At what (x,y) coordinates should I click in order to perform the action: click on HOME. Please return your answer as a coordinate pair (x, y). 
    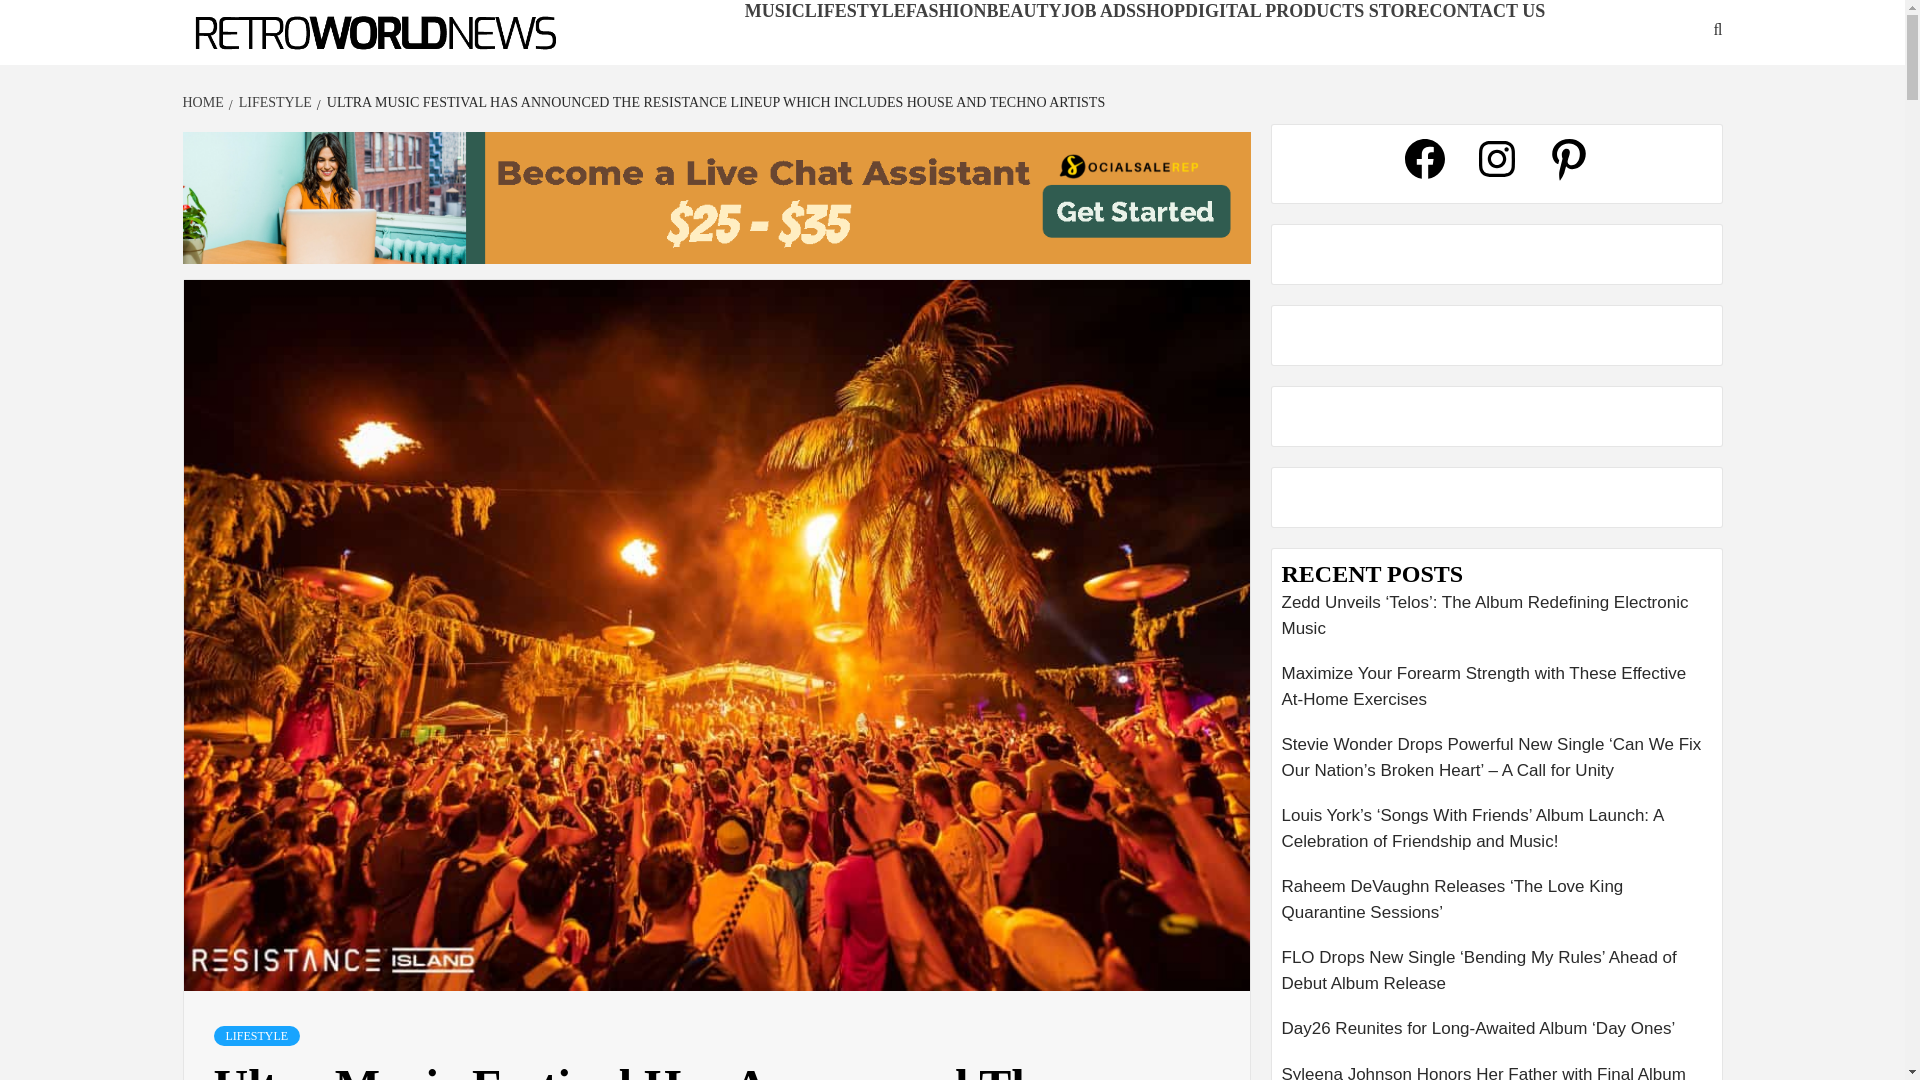
    Looking at the image, I should click on (205, 102).